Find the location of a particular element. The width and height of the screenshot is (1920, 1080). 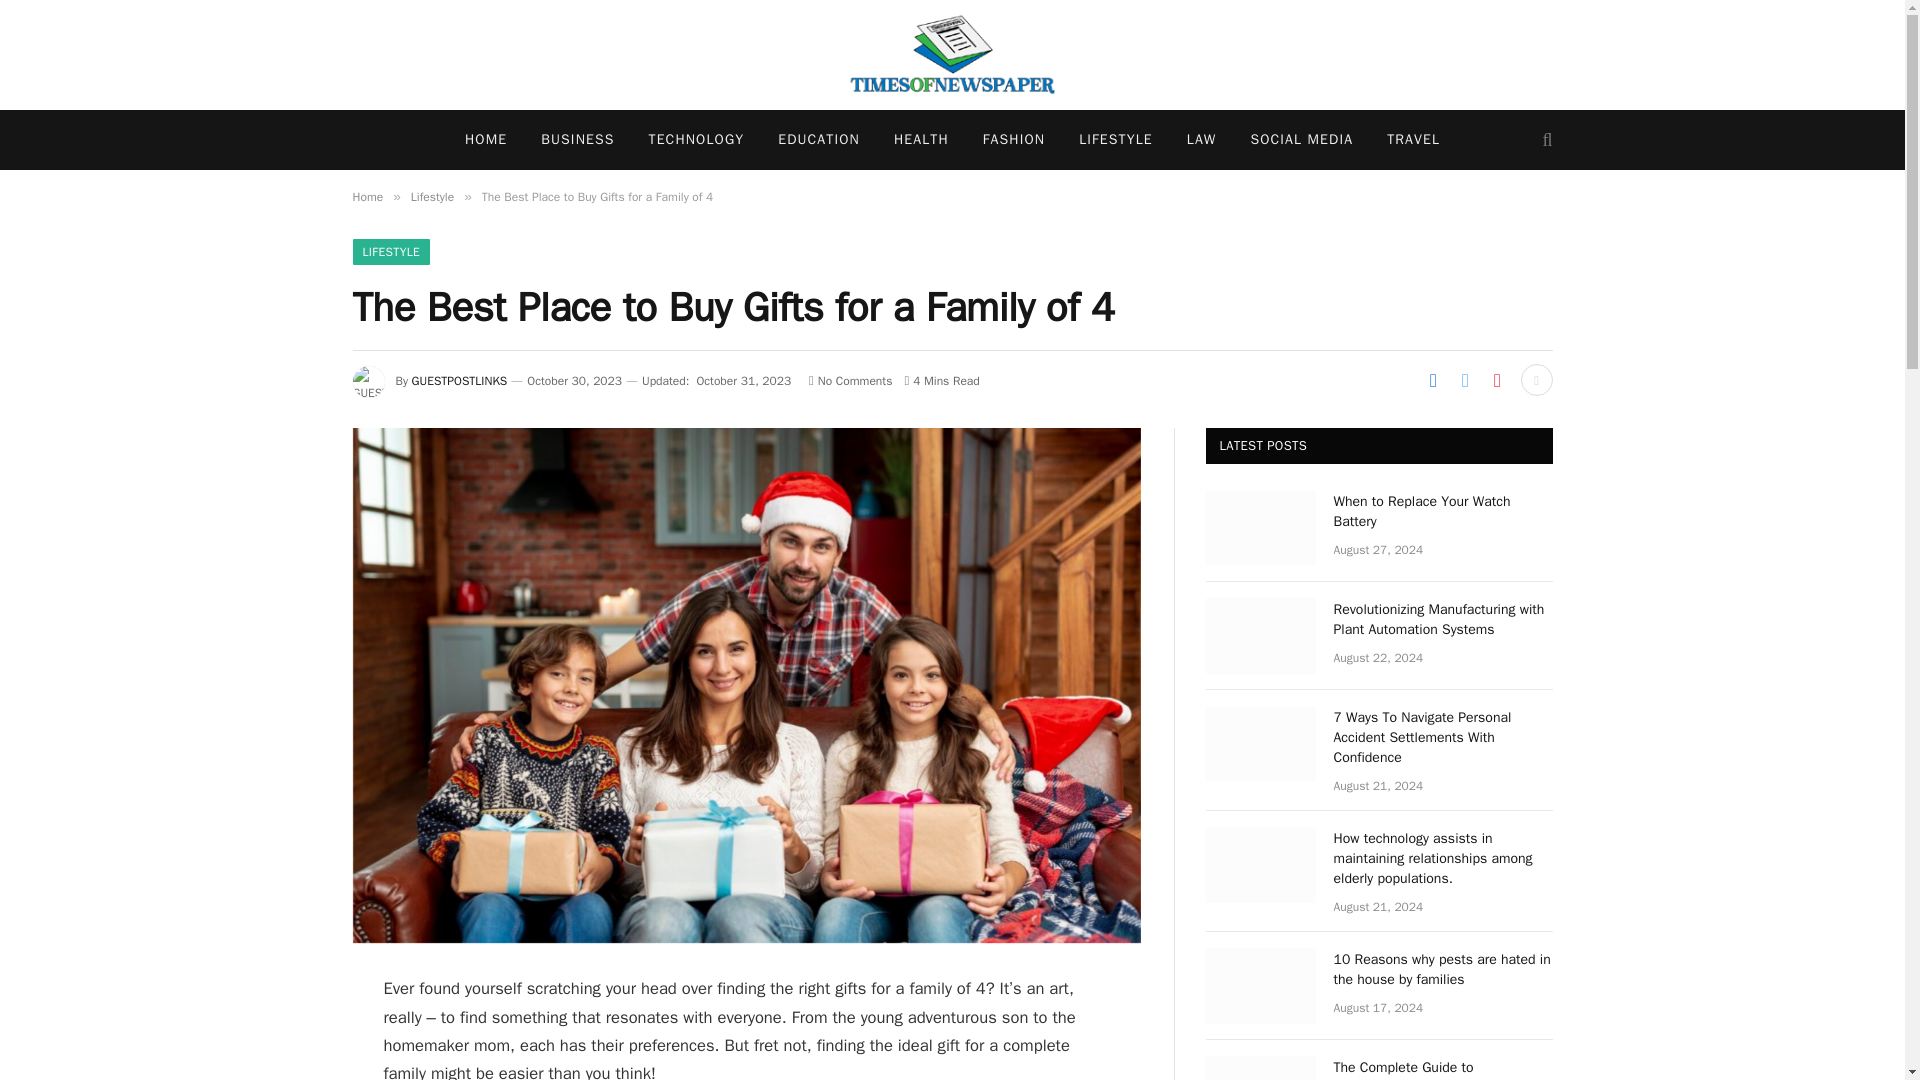

LIFESTYLE is located at coordinates (390, 251).